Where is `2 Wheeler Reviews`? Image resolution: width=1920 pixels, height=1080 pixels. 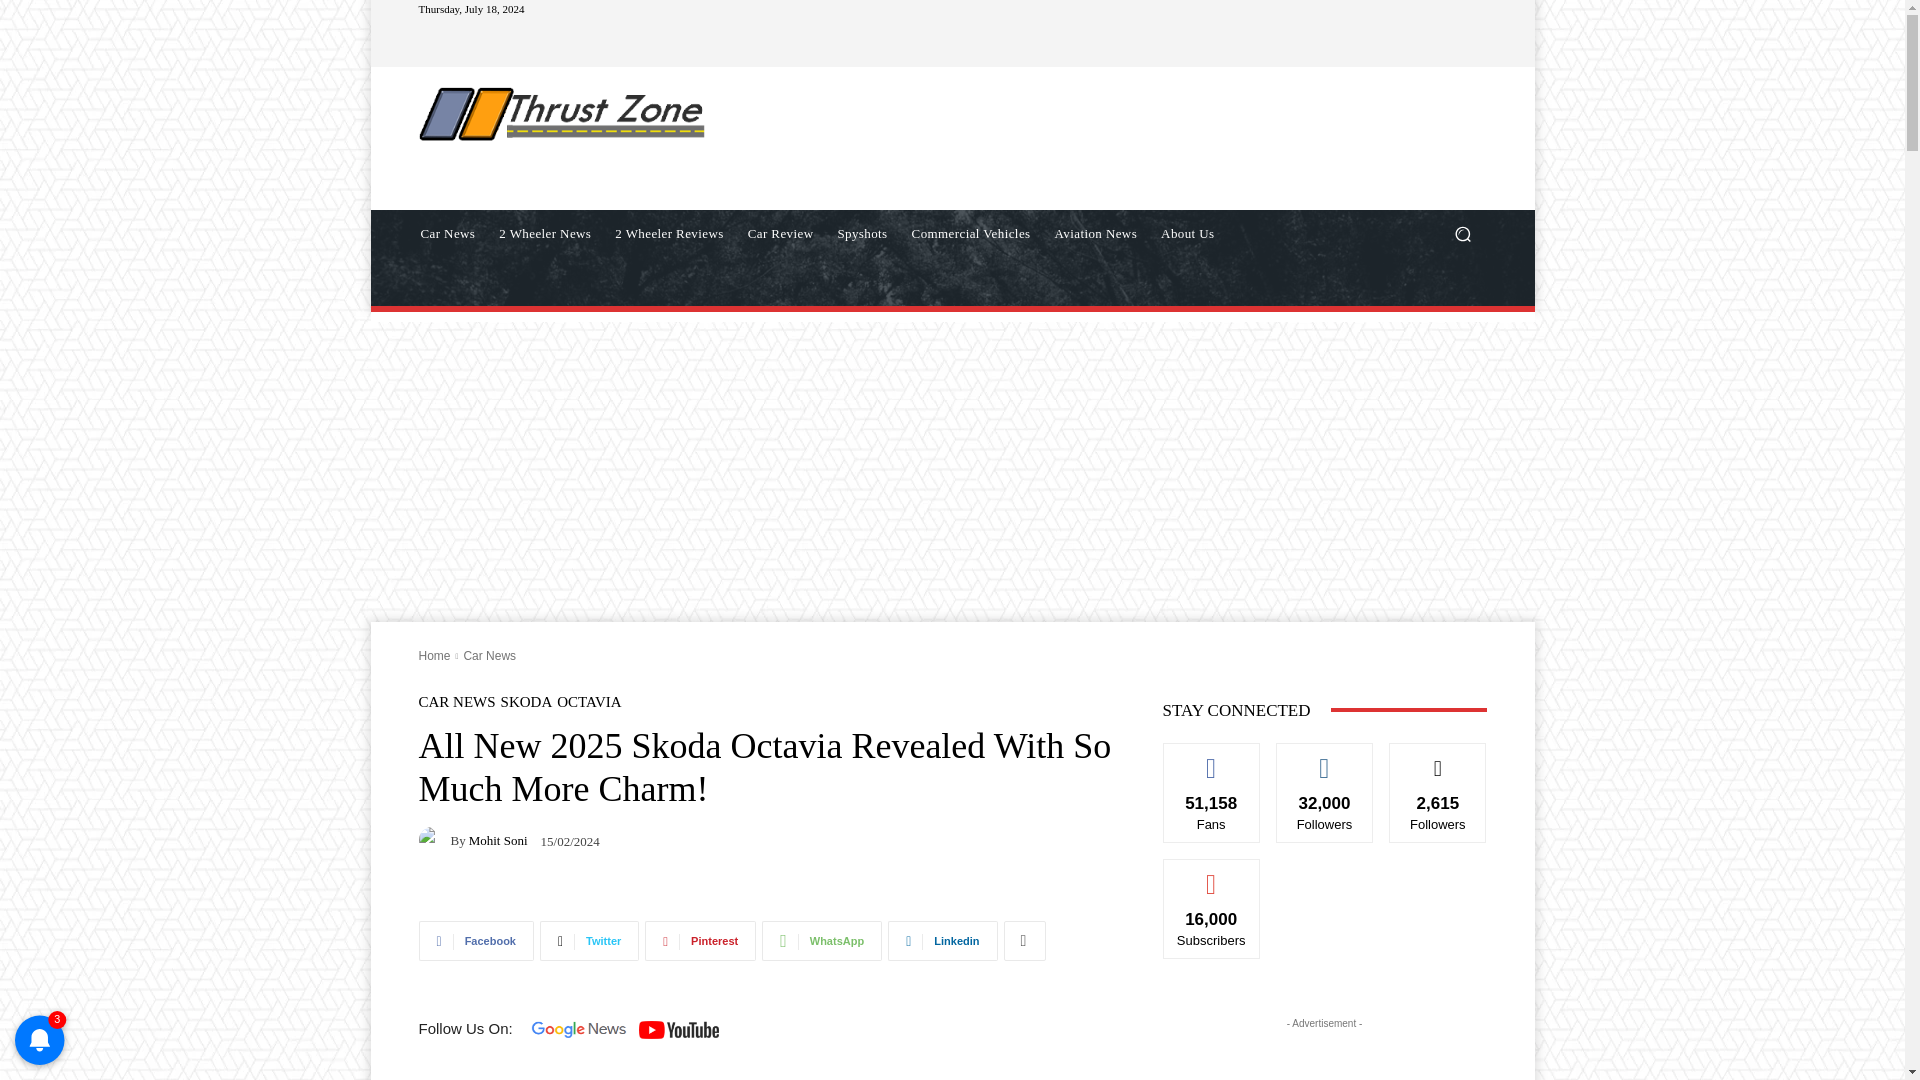
2 Wheeler Reviews is located at coordinates (668, 234).